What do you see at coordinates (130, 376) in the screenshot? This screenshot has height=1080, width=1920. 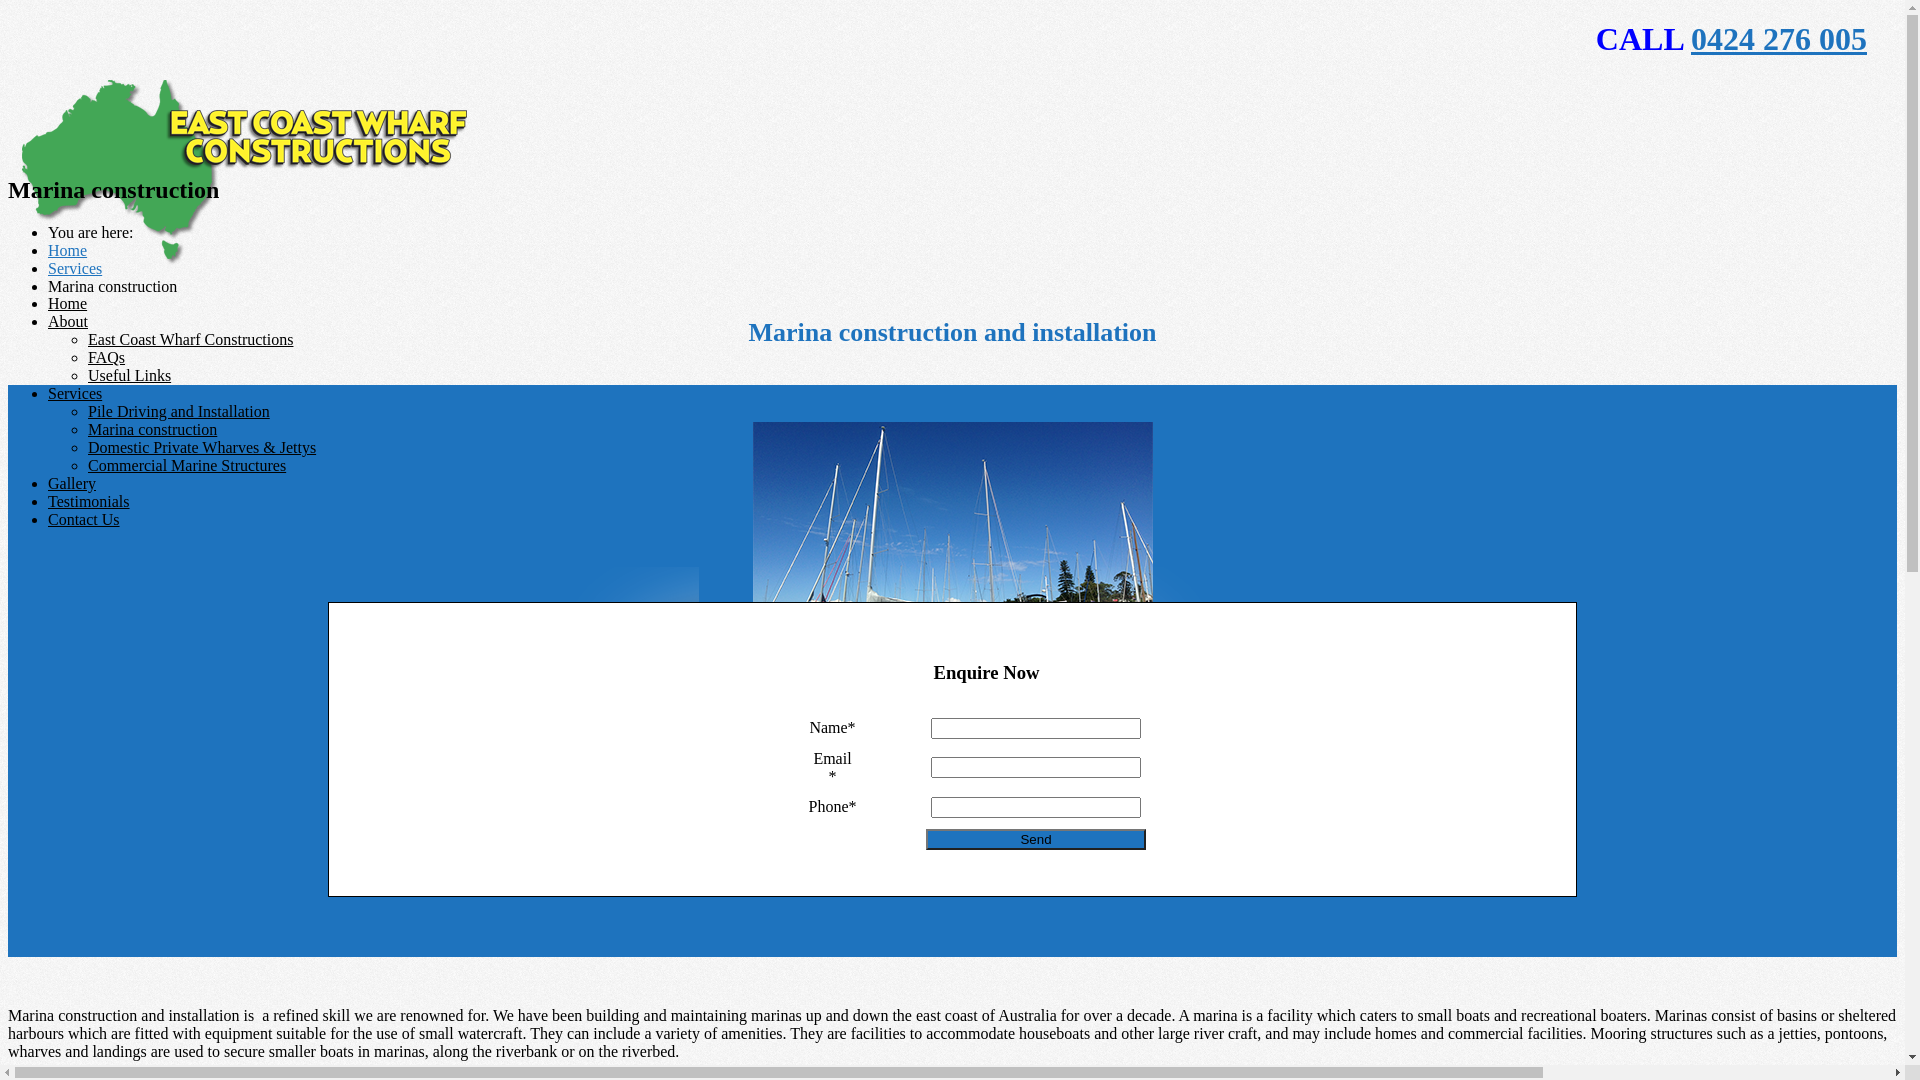 I see `Useful Links` at bounding box center [130, 376].